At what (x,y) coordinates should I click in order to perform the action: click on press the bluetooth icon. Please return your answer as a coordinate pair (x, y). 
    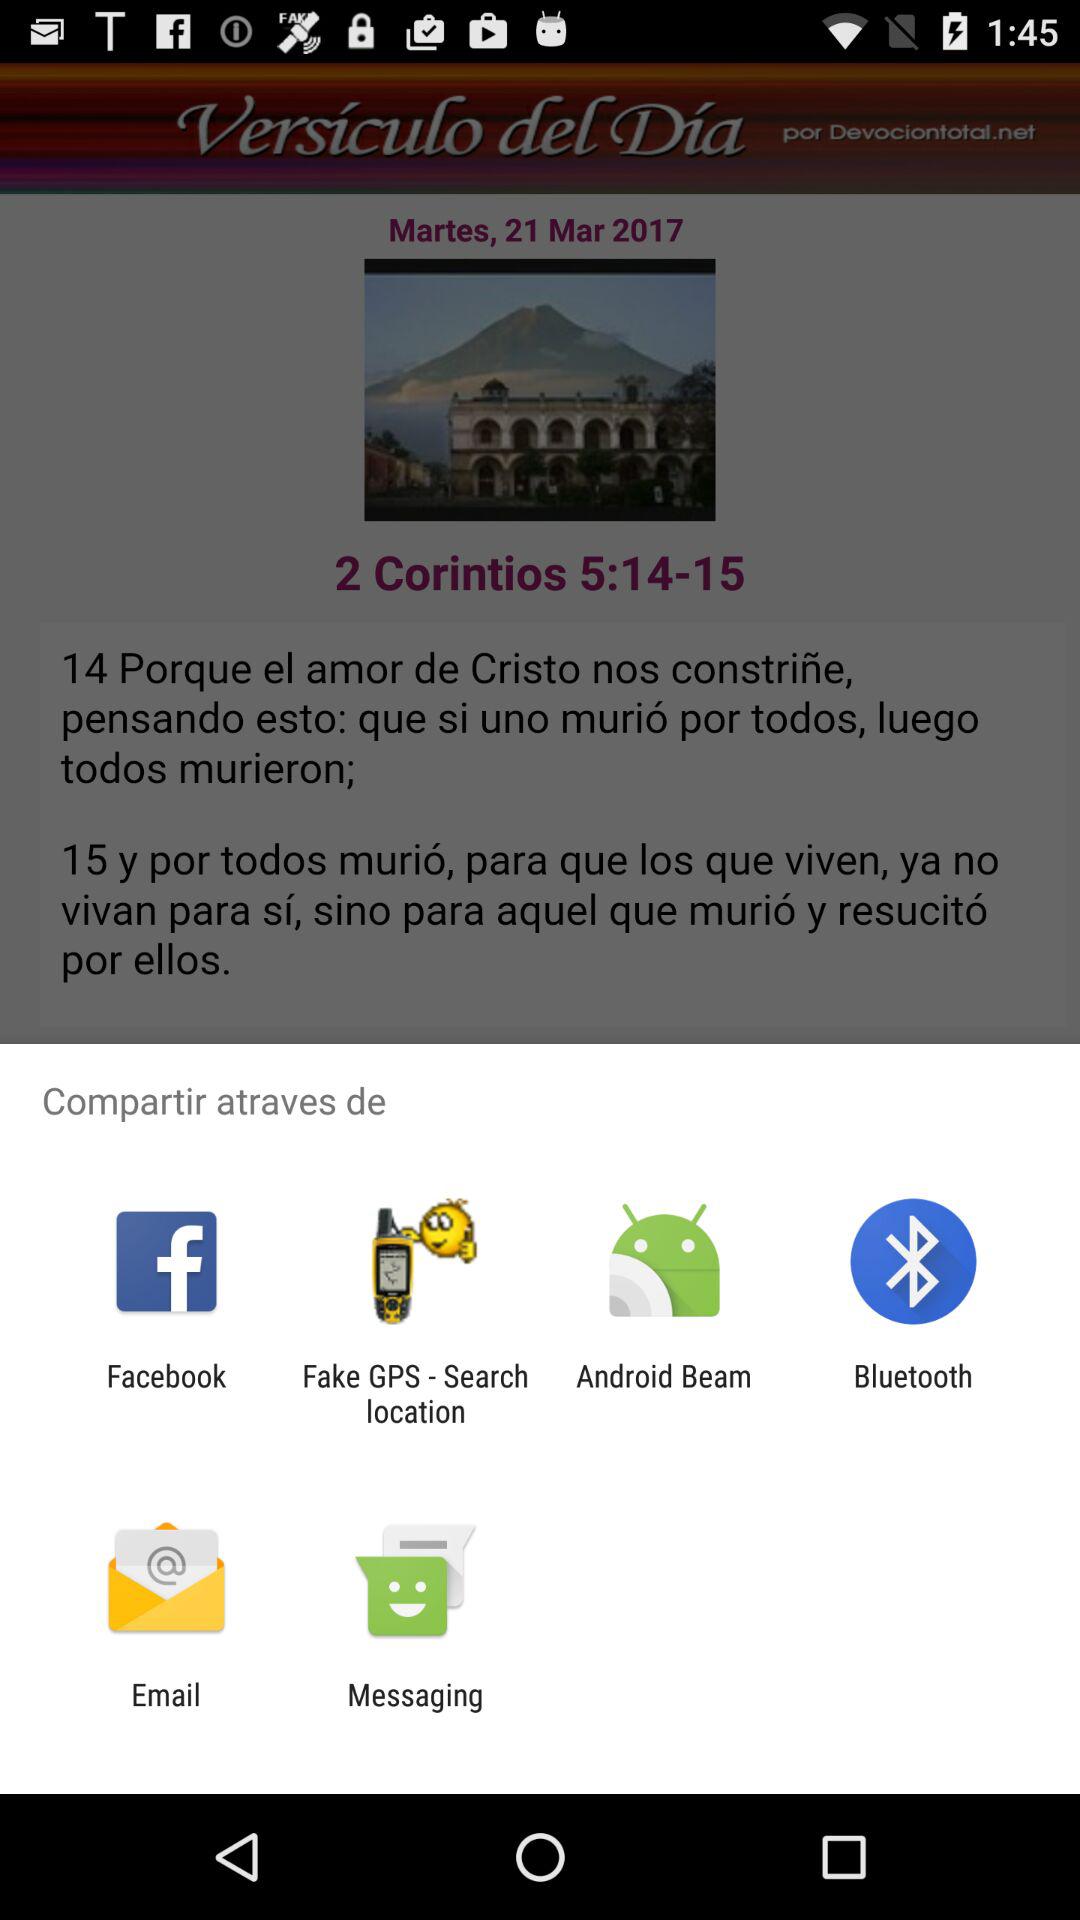
    Looking at the image, I should click on (912, 1393).